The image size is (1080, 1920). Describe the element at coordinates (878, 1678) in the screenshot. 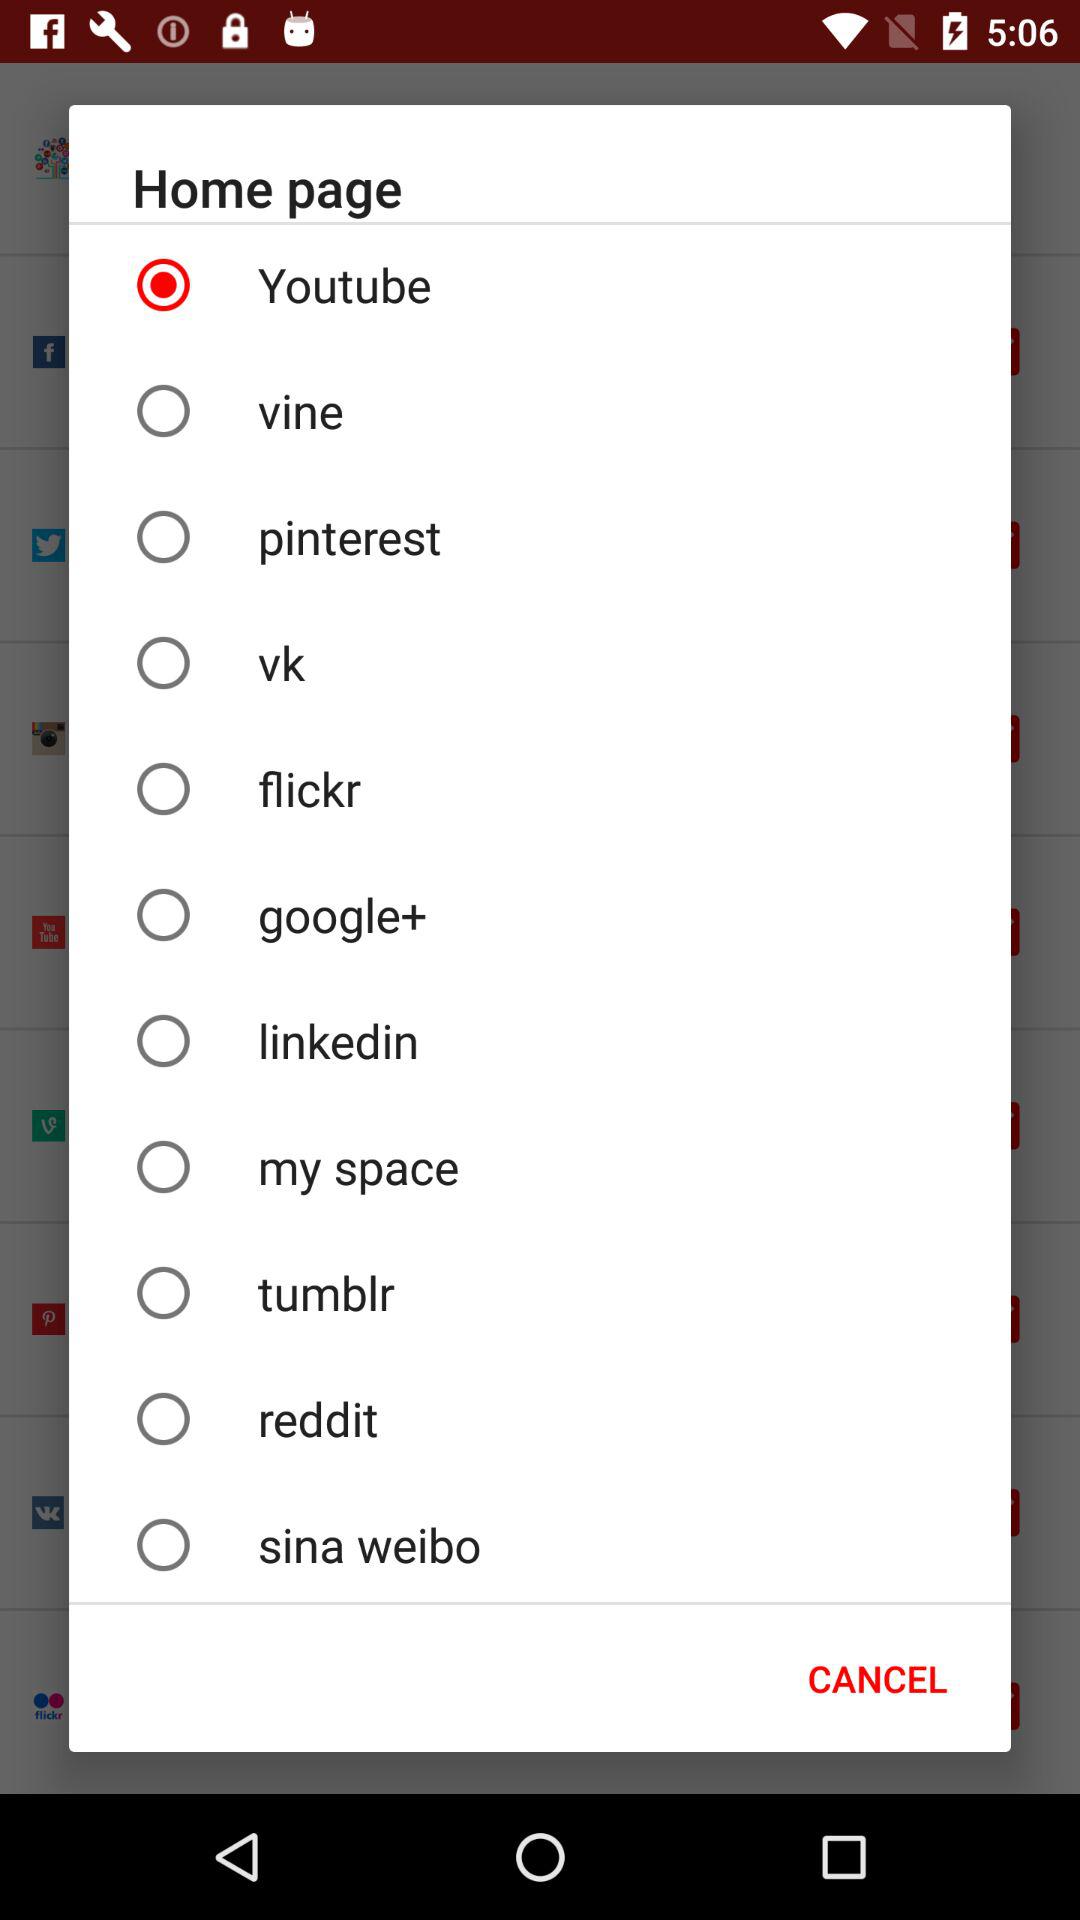

I see `launch the cancel item` at that location.